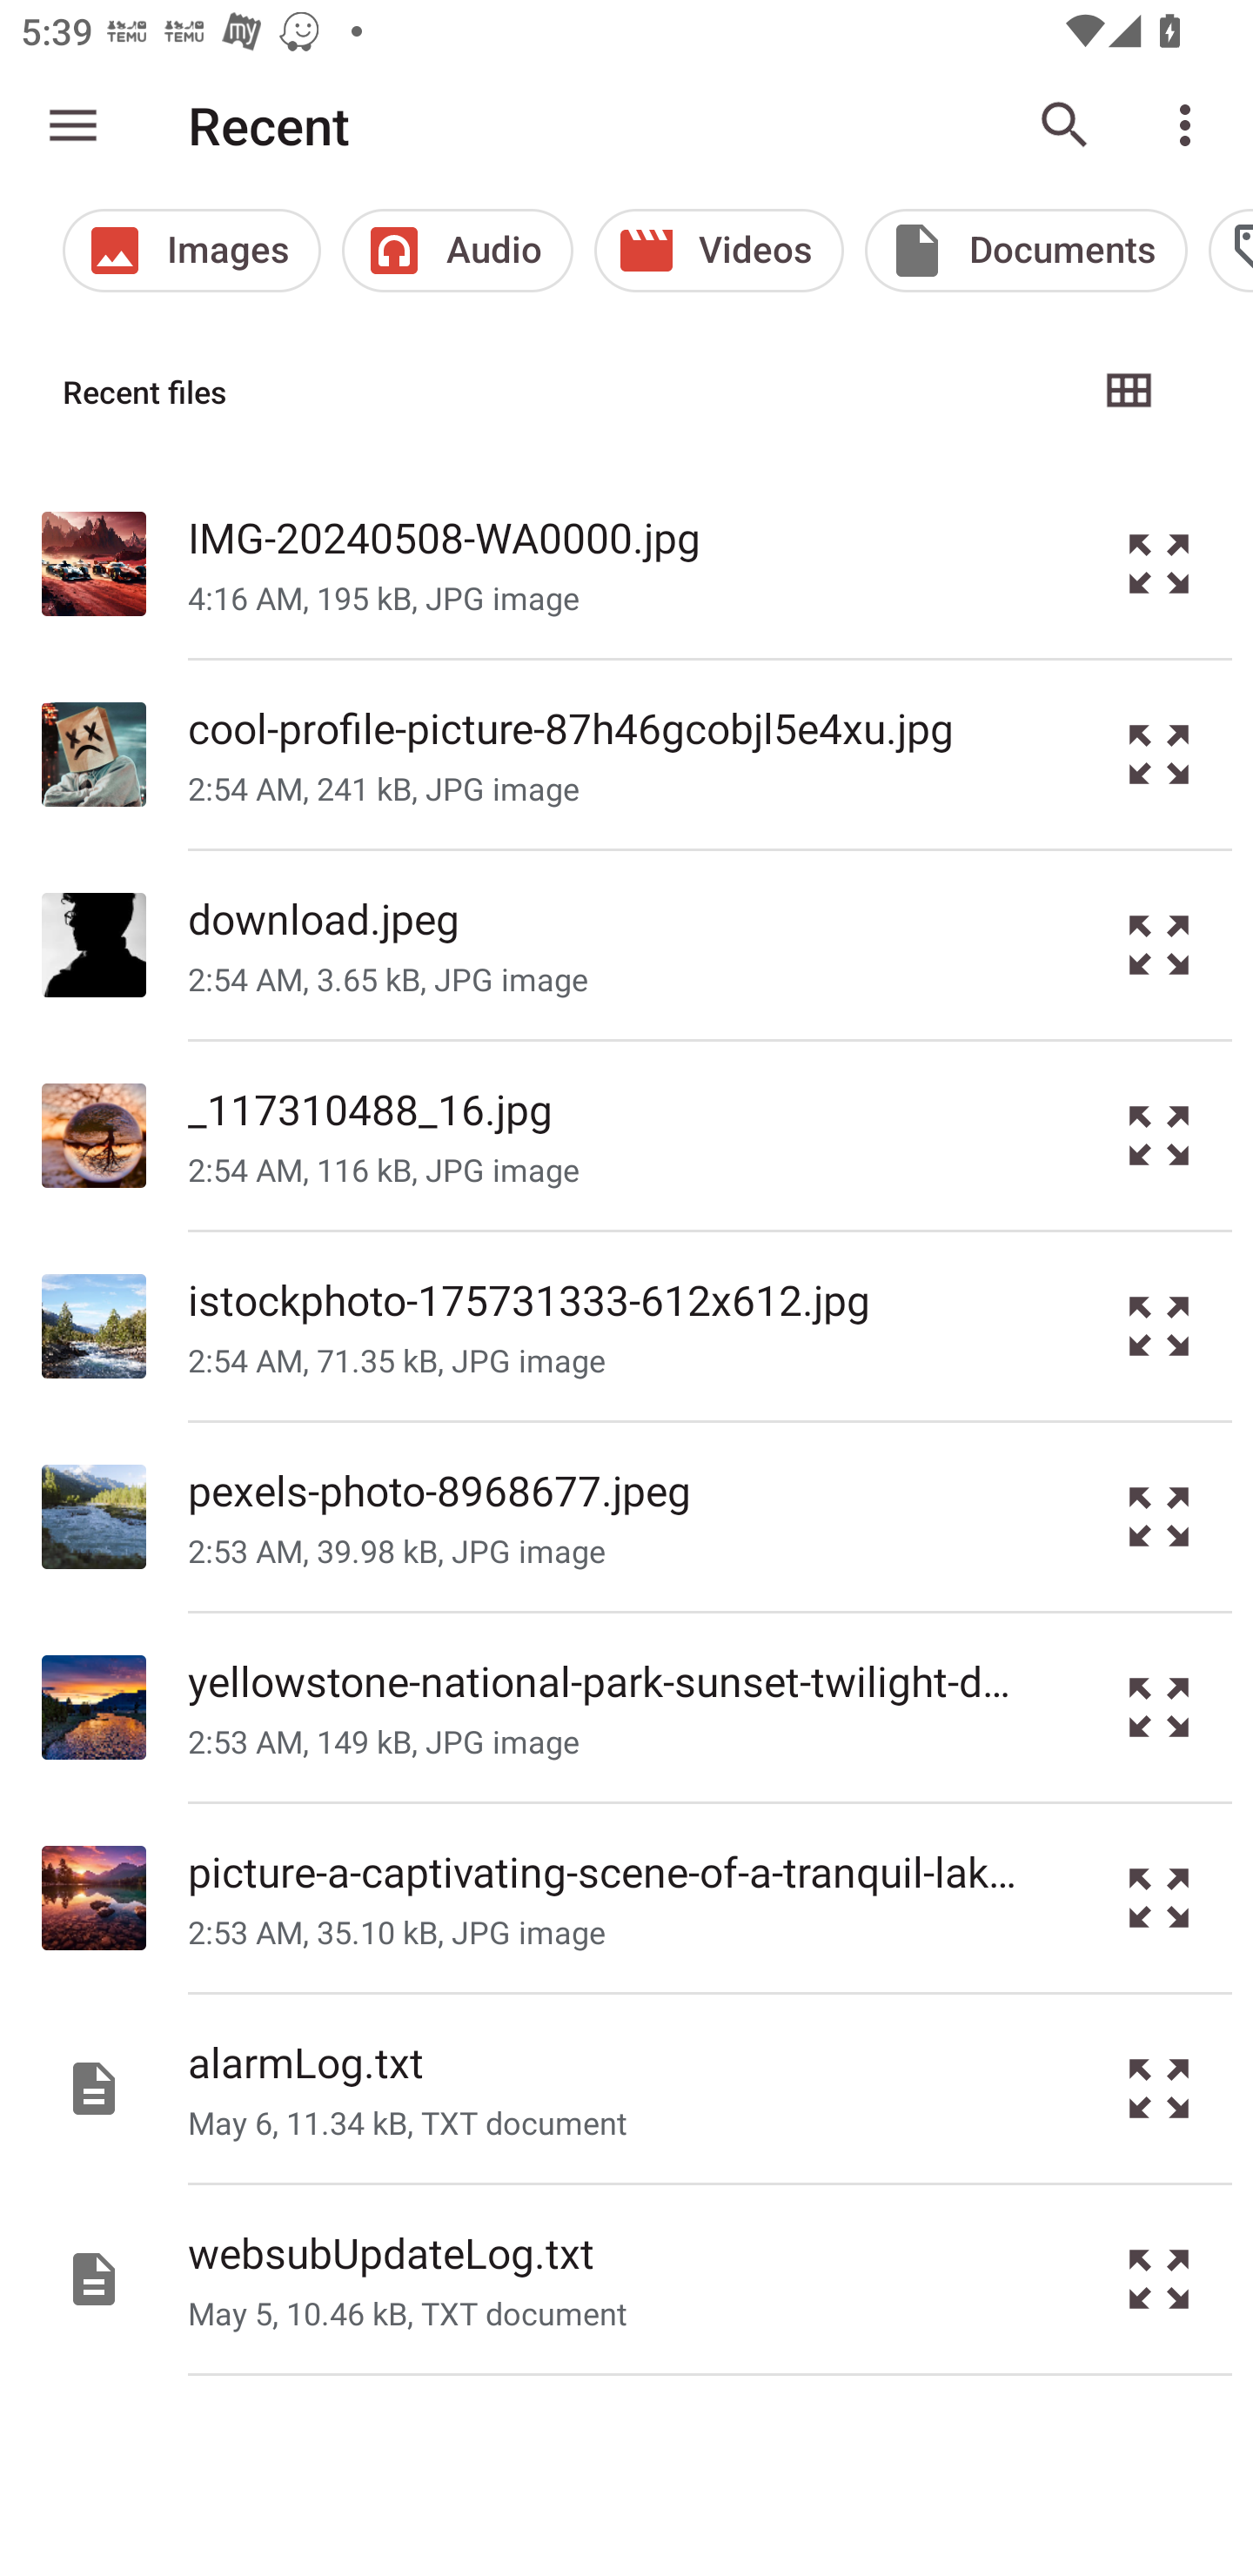 The image size is (1253, 2576). I want to click on More options, so click(1190, 125).